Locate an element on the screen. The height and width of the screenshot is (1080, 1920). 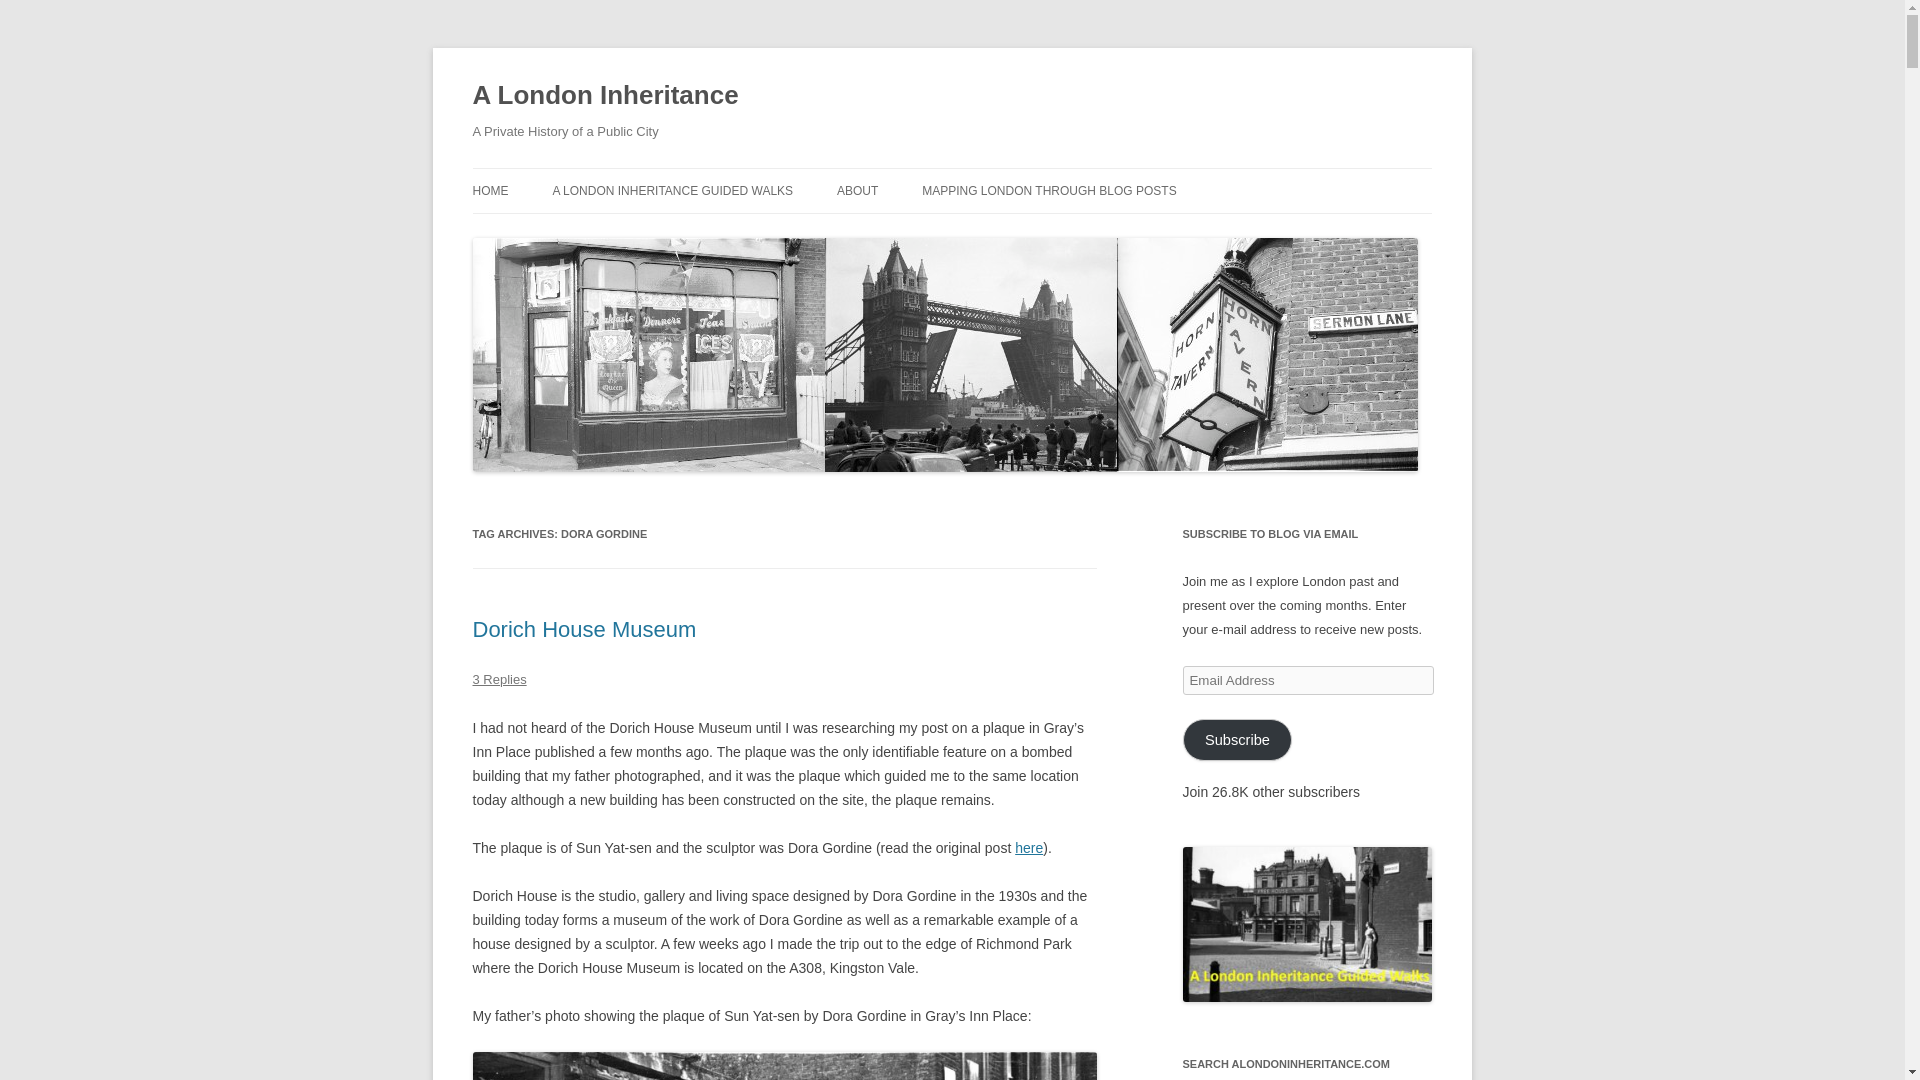
3 Replies is located at coordinates (499, 678).